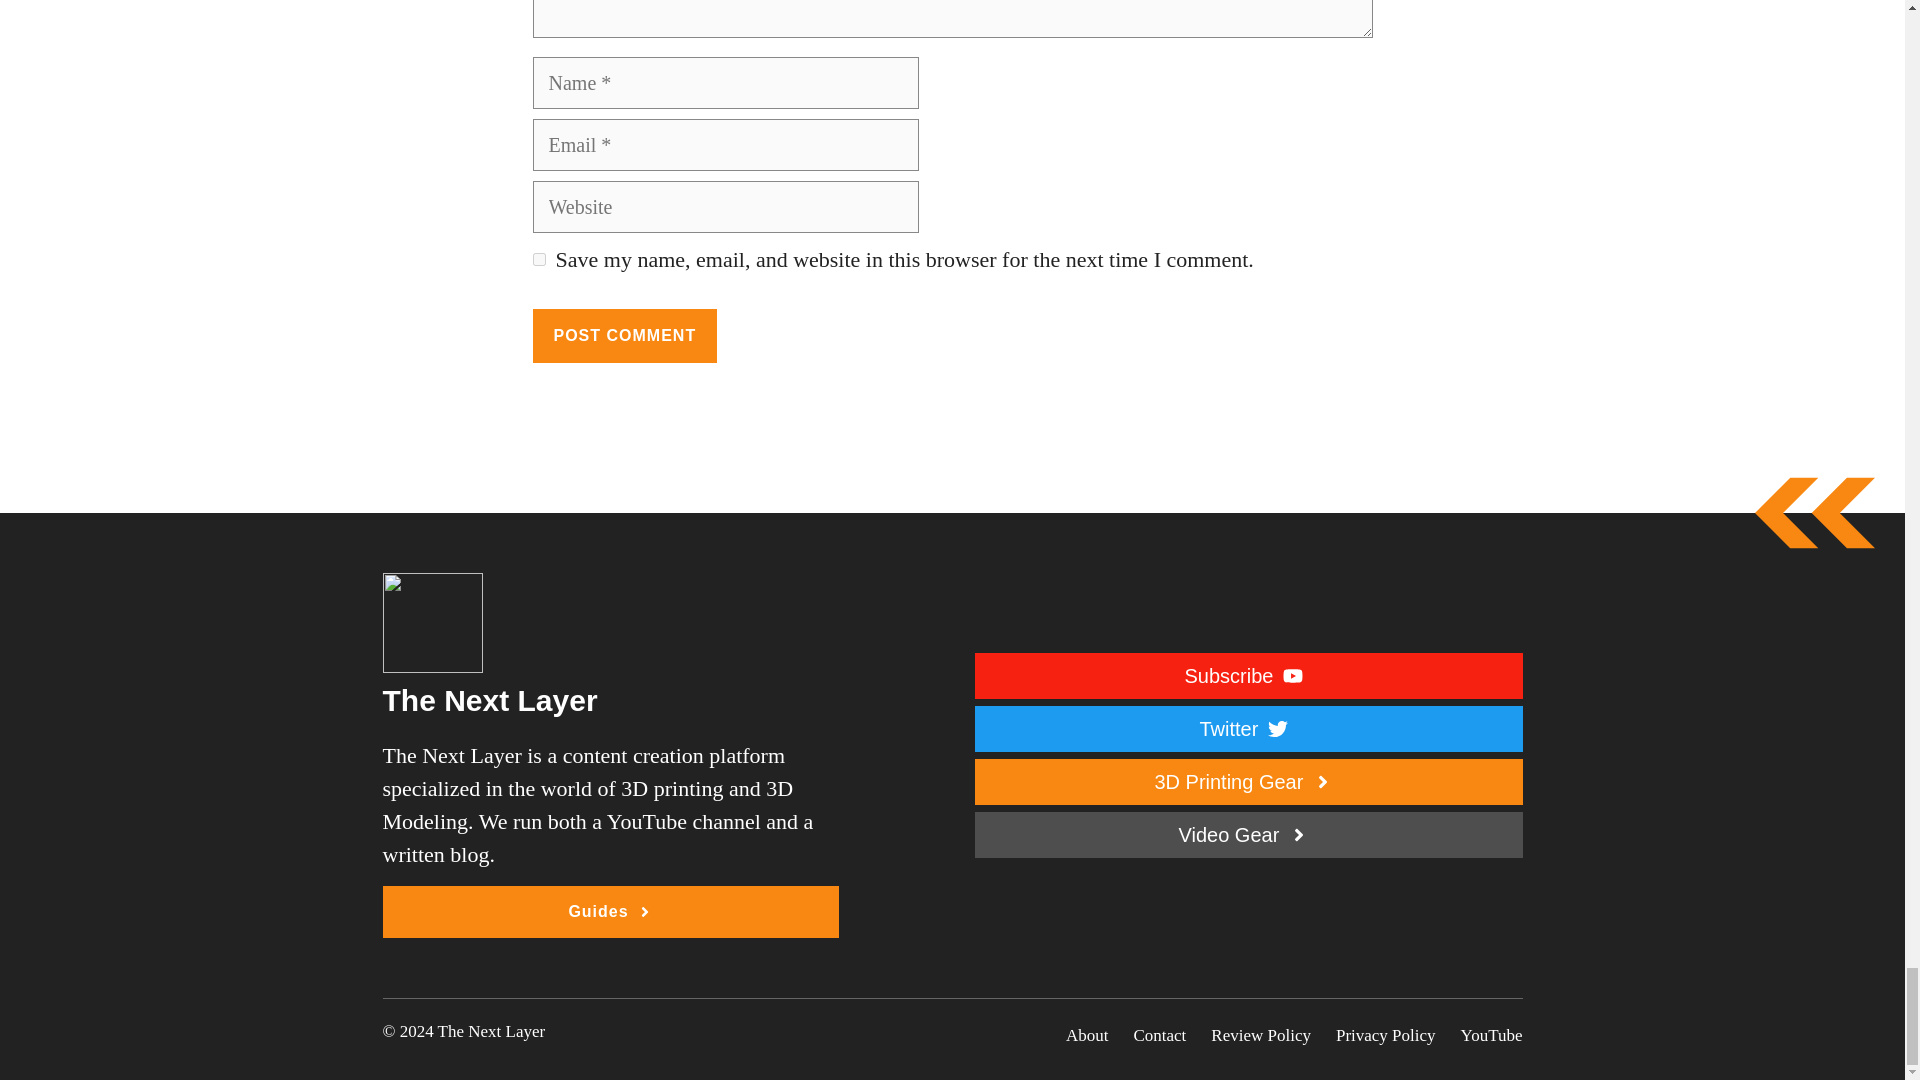  Describe the element at coordinates (1248, 834) in the screenshot. I see `Video Gear` at that location.